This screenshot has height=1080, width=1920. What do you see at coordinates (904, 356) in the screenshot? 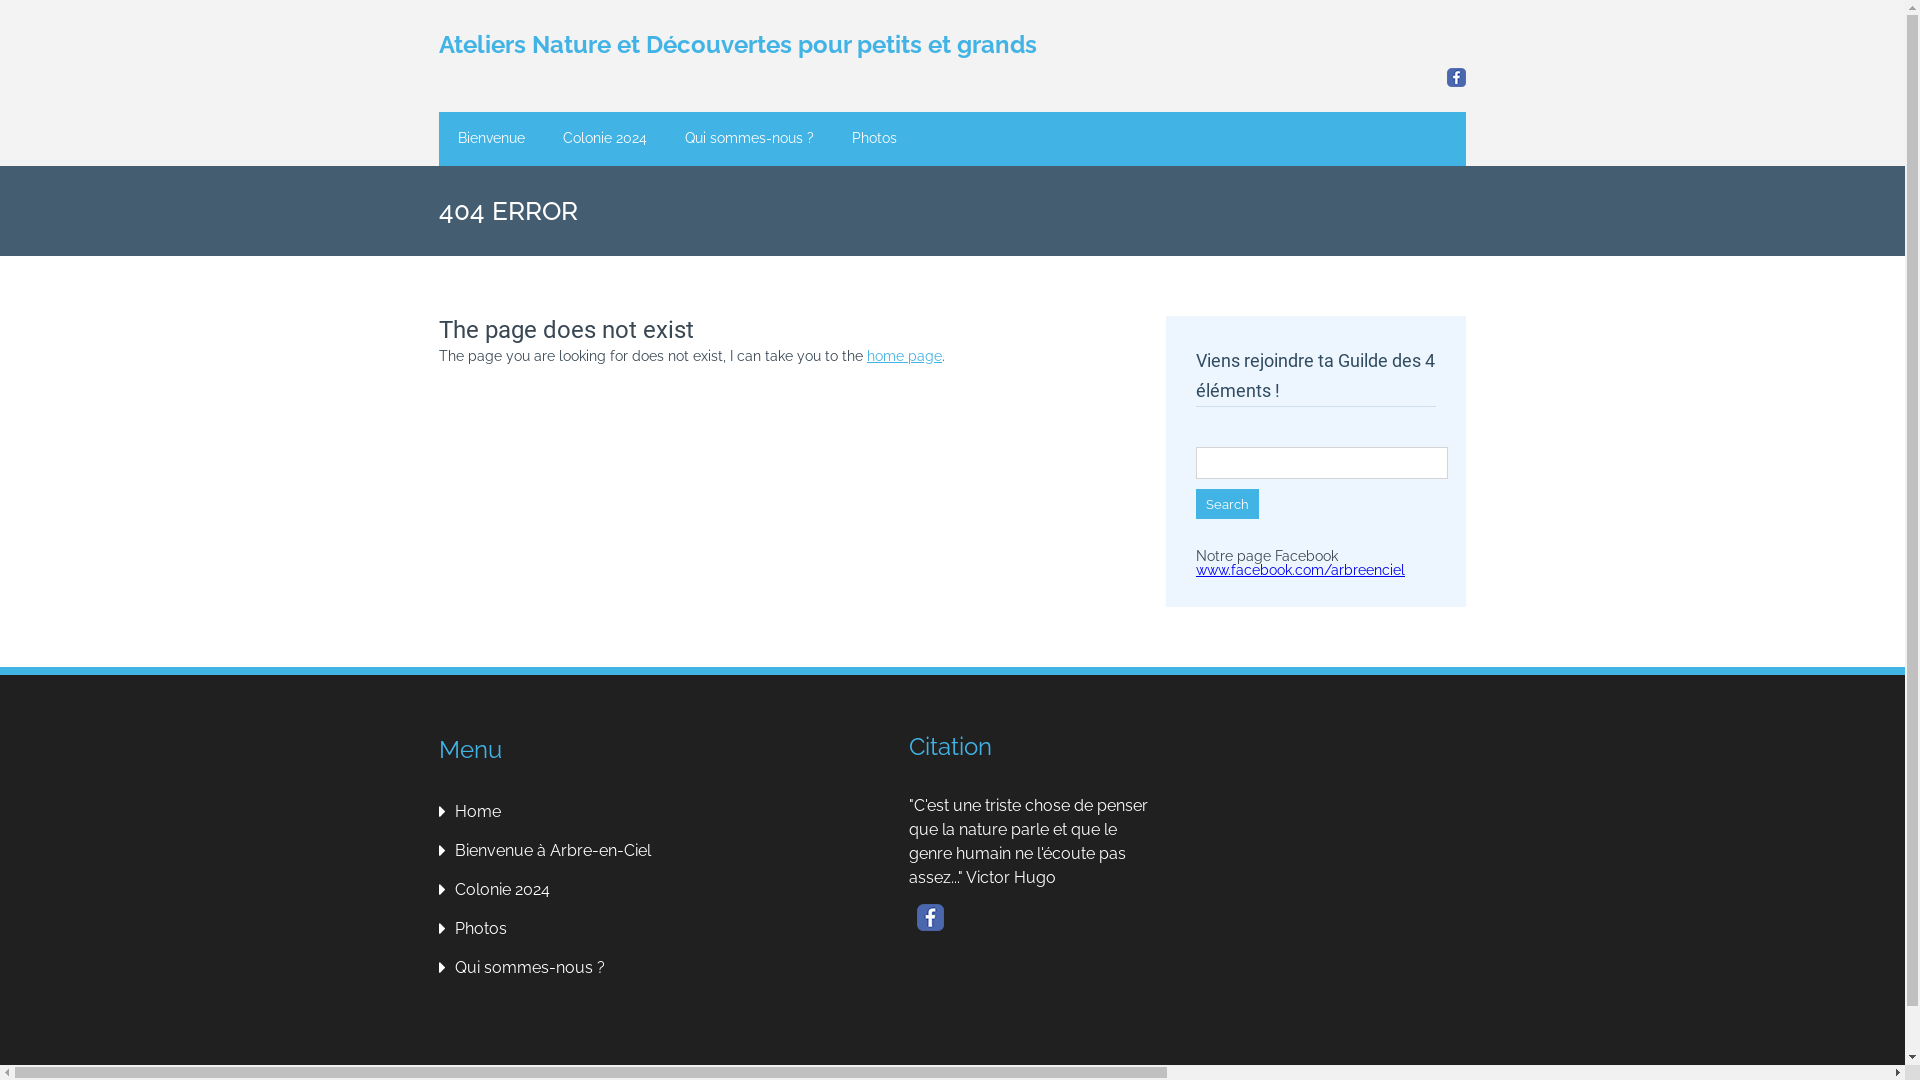
I see `home page` at bounding box center [904, 356].